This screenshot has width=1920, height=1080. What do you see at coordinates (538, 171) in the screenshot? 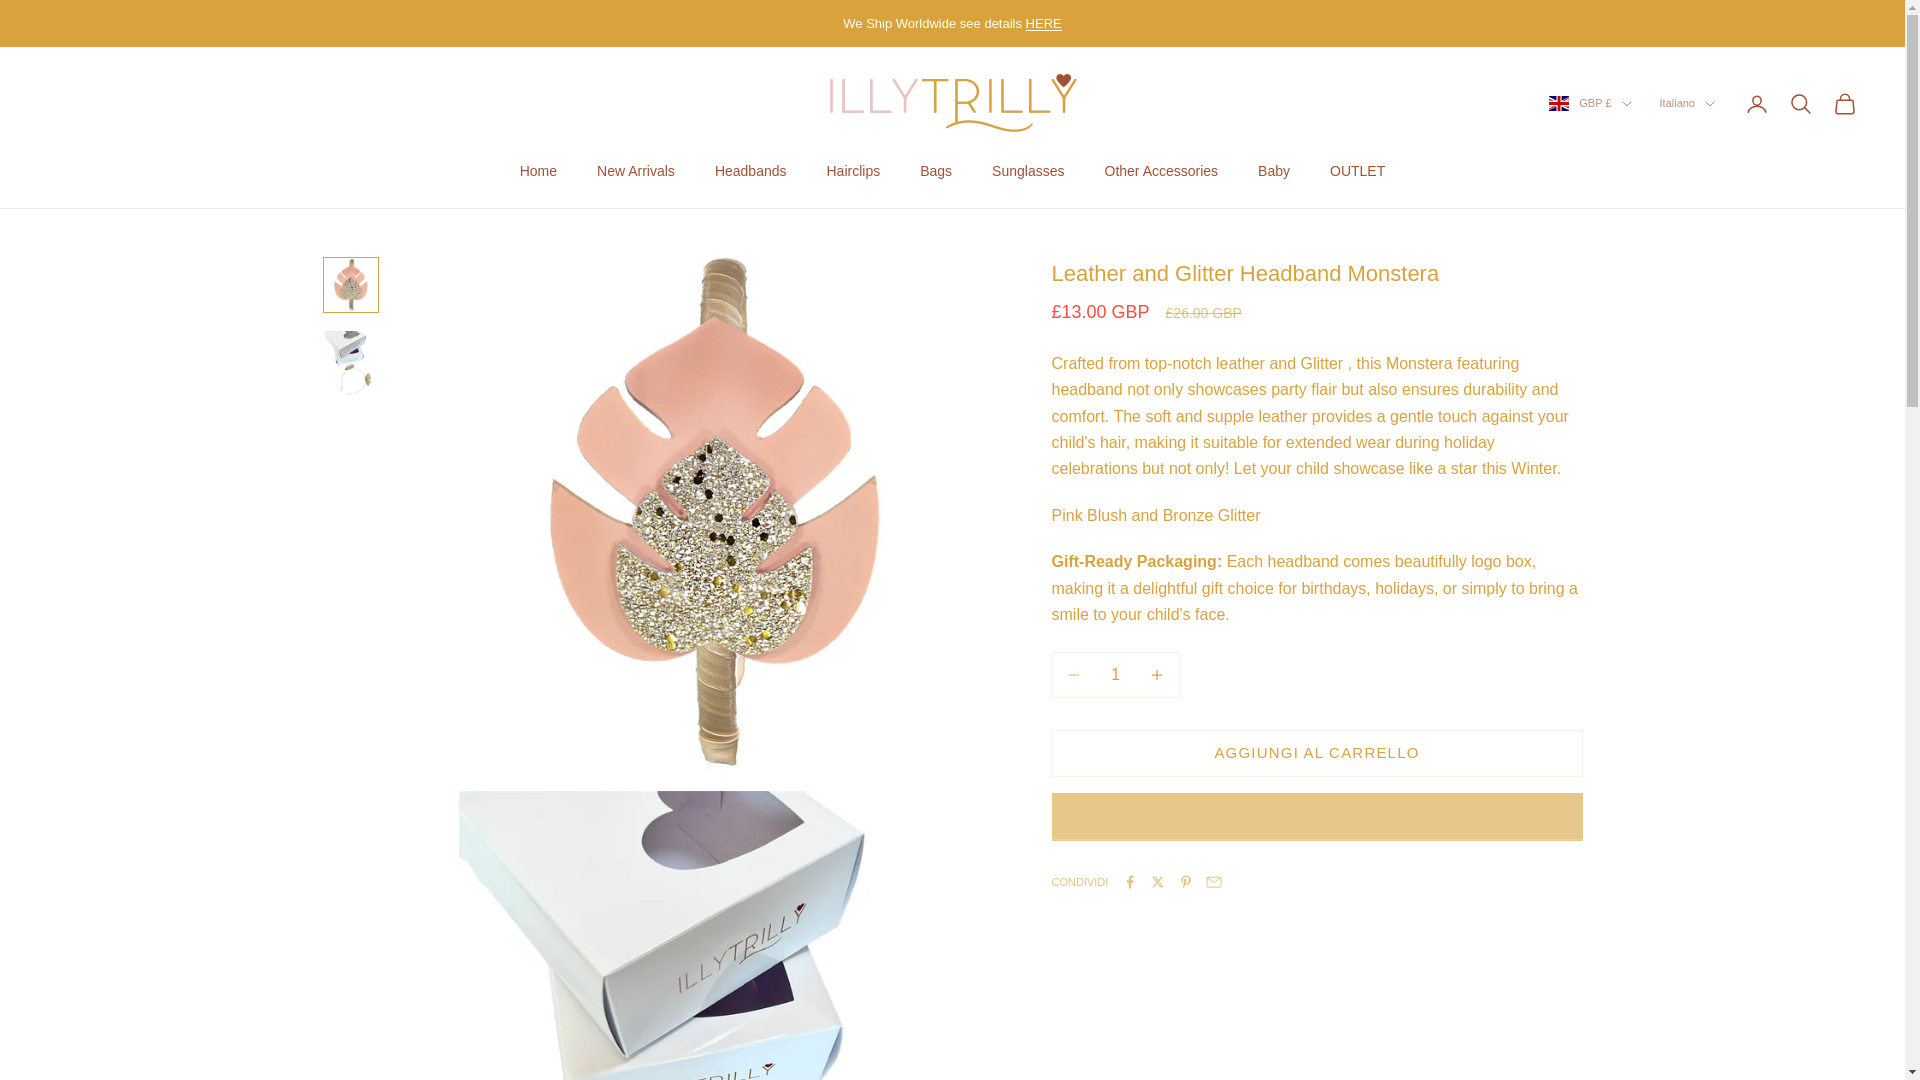
I see `Home` at bounding box center [538, 171].